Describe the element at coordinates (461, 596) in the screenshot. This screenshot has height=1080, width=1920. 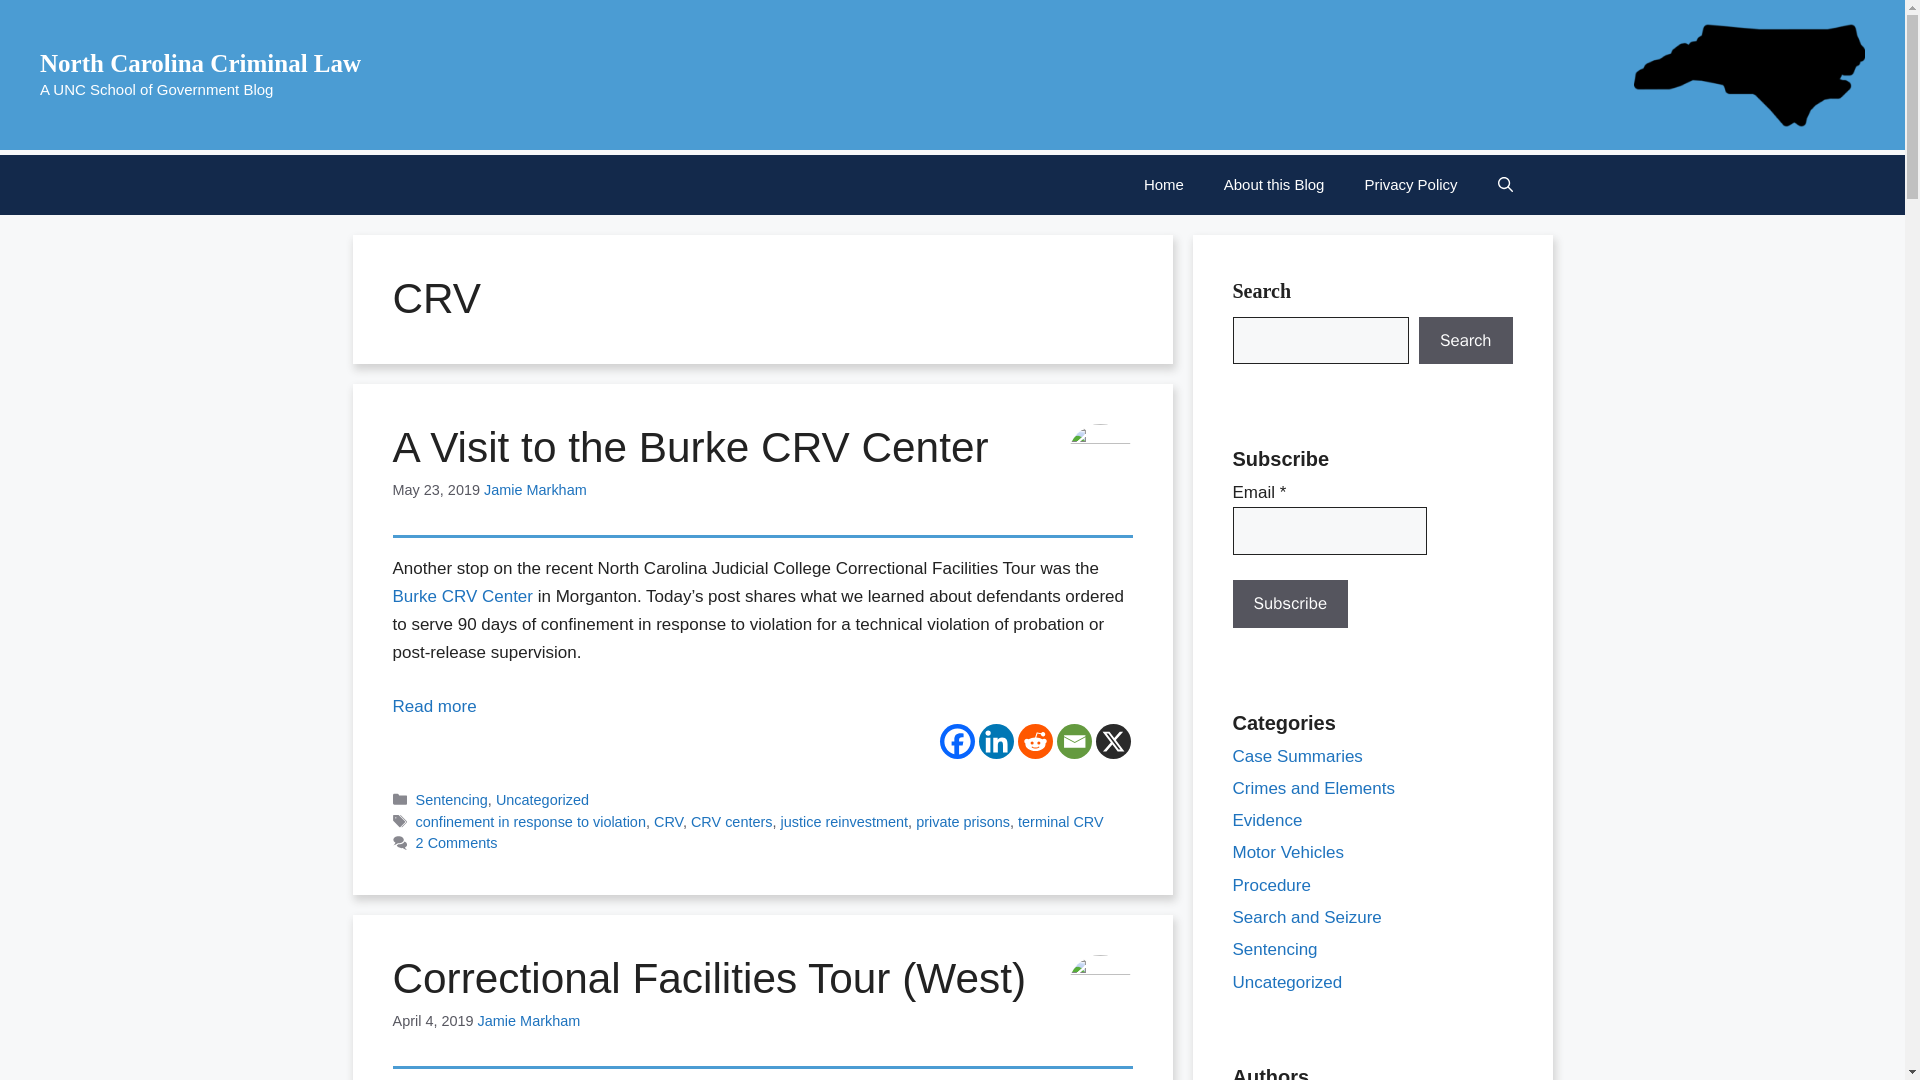
I see `Burke CRV Center` at that location.